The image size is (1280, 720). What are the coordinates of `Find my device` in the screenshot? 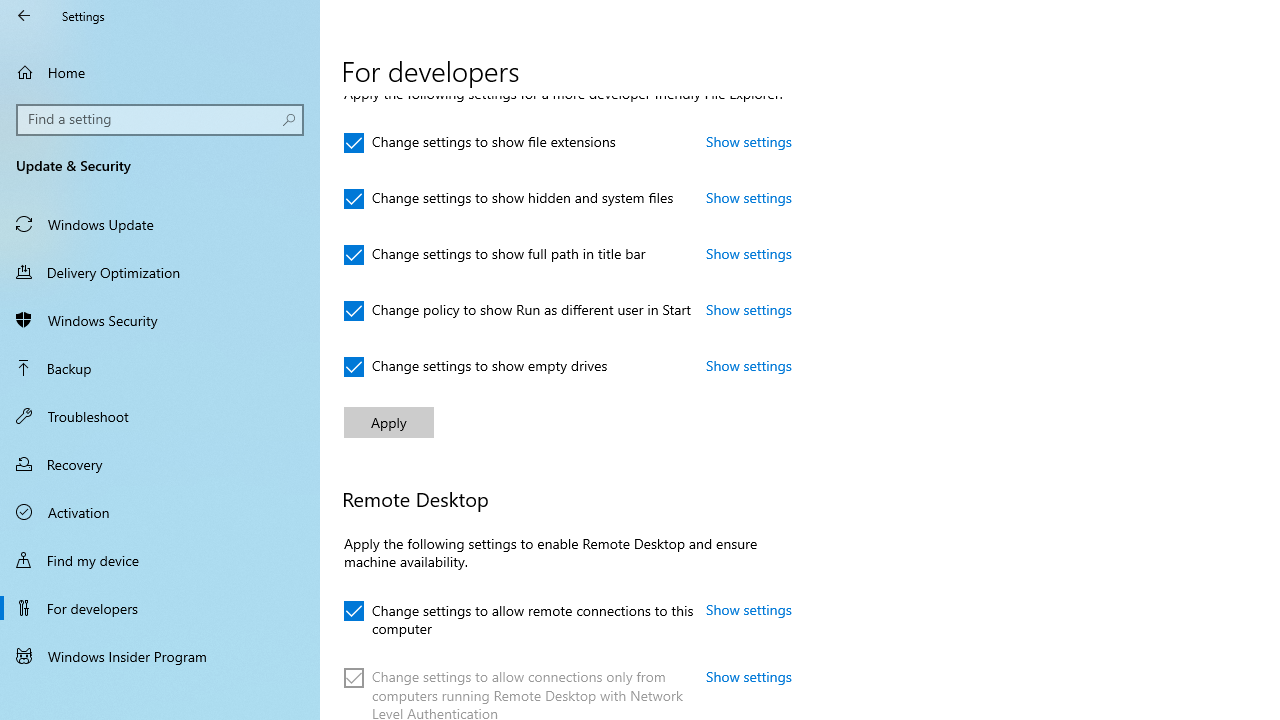 It's located at (160, 559).